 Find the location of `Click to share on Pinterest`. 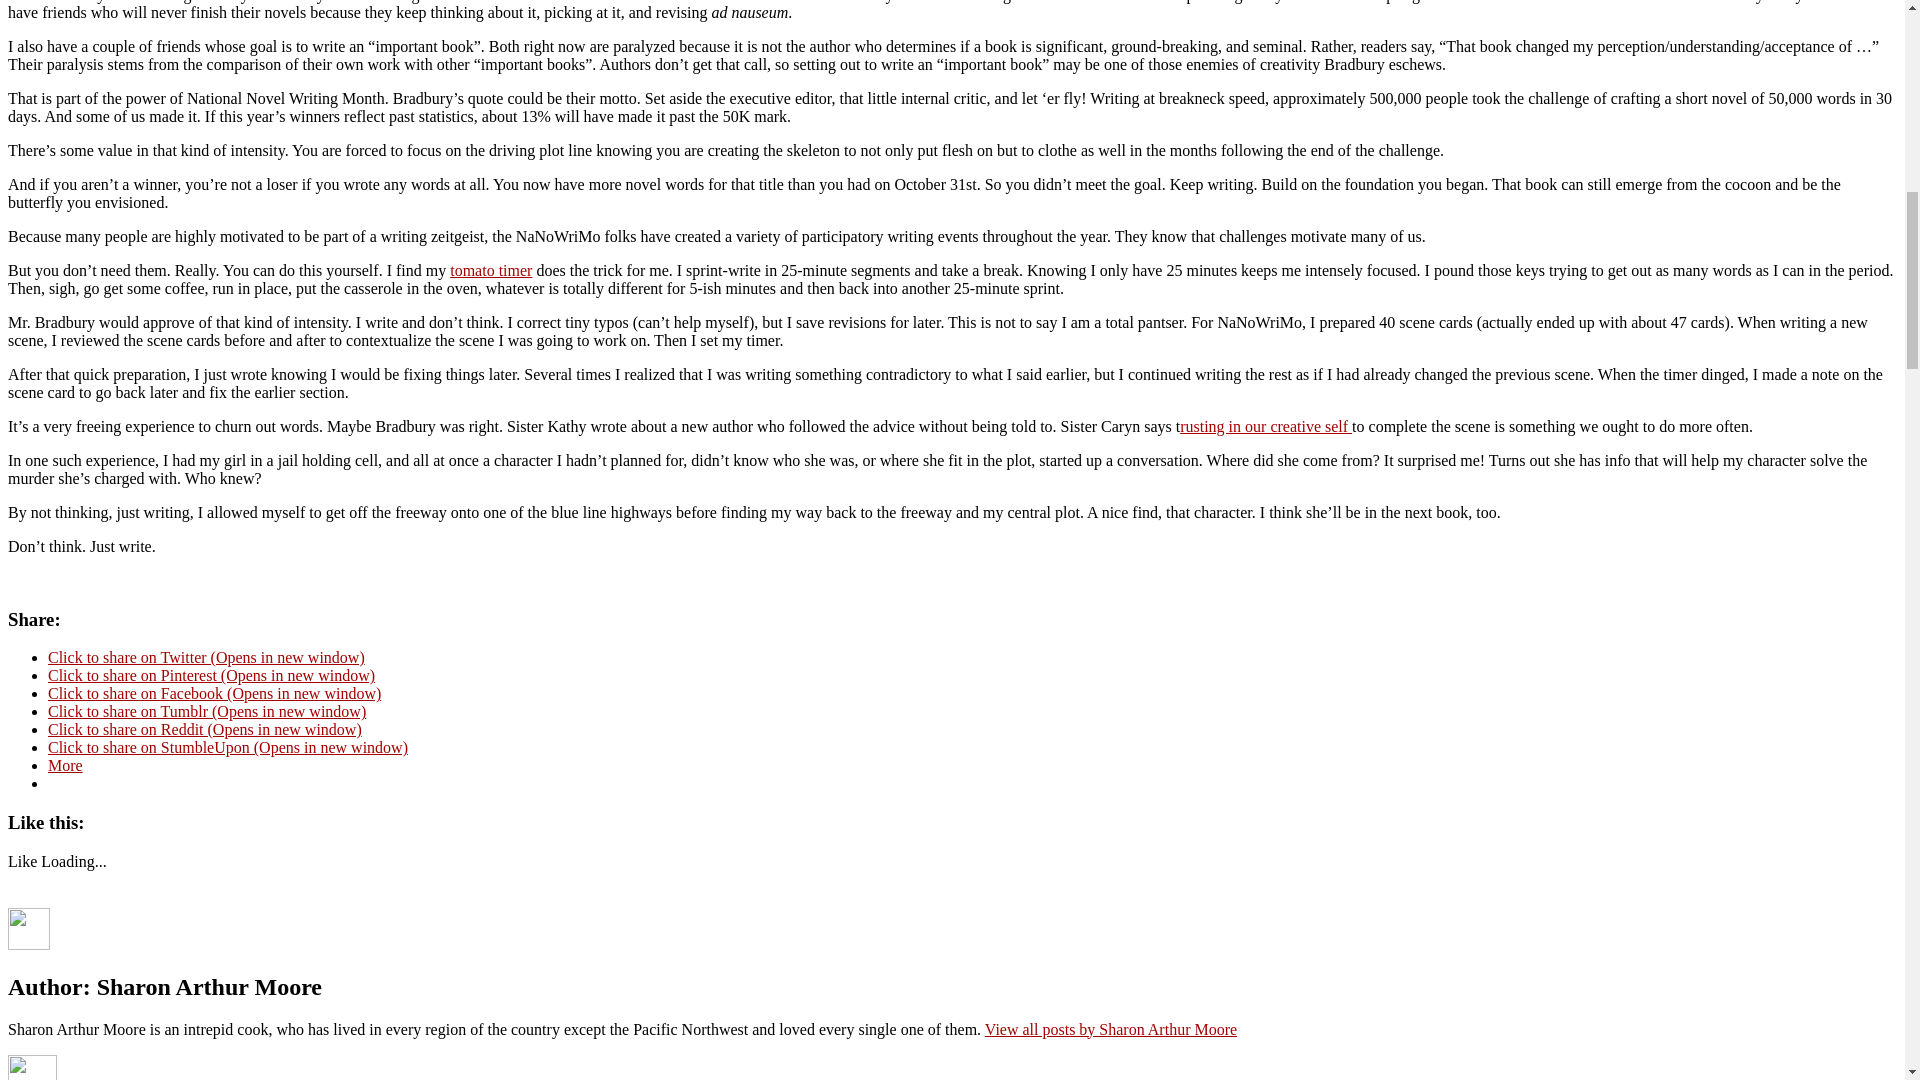

Click to share on Pinterest is located at coordinates (211, 675).